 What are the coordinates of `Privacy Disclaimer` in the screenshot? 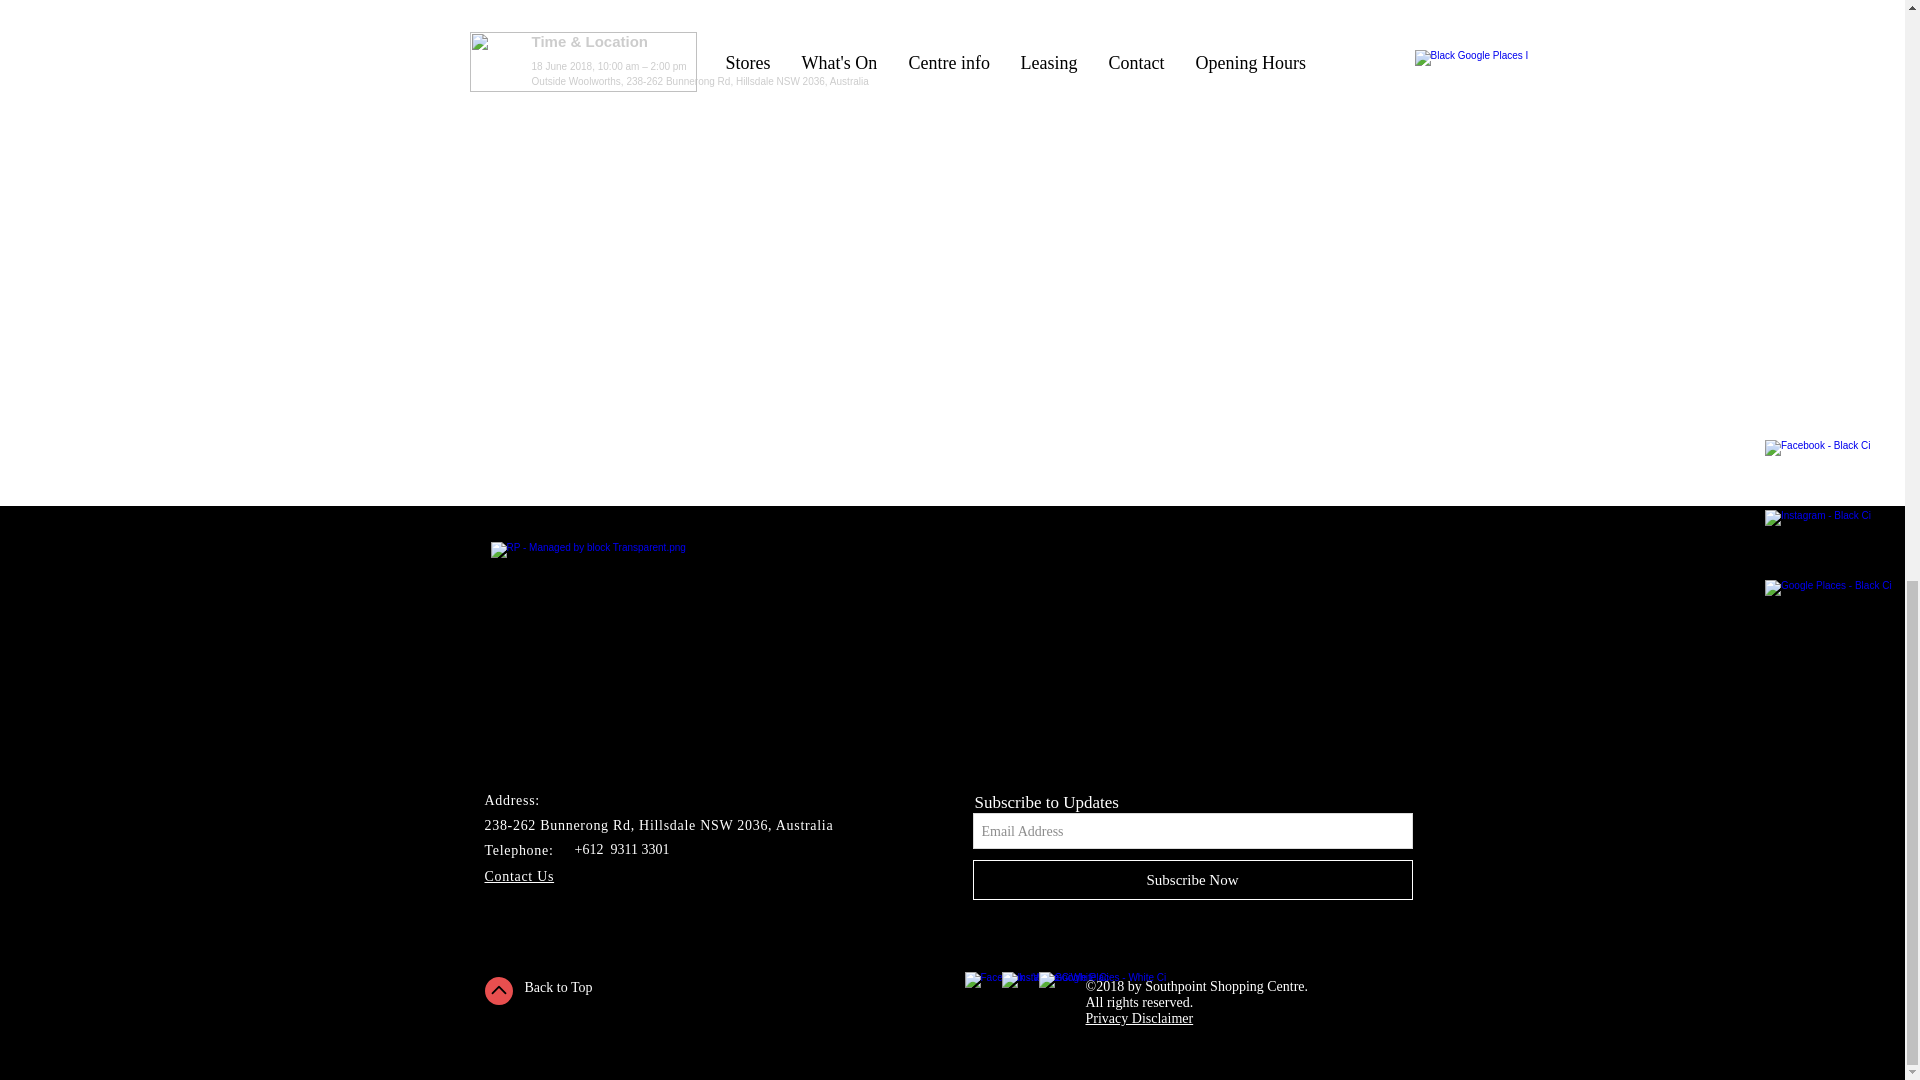 It's located at (1140, 1018).